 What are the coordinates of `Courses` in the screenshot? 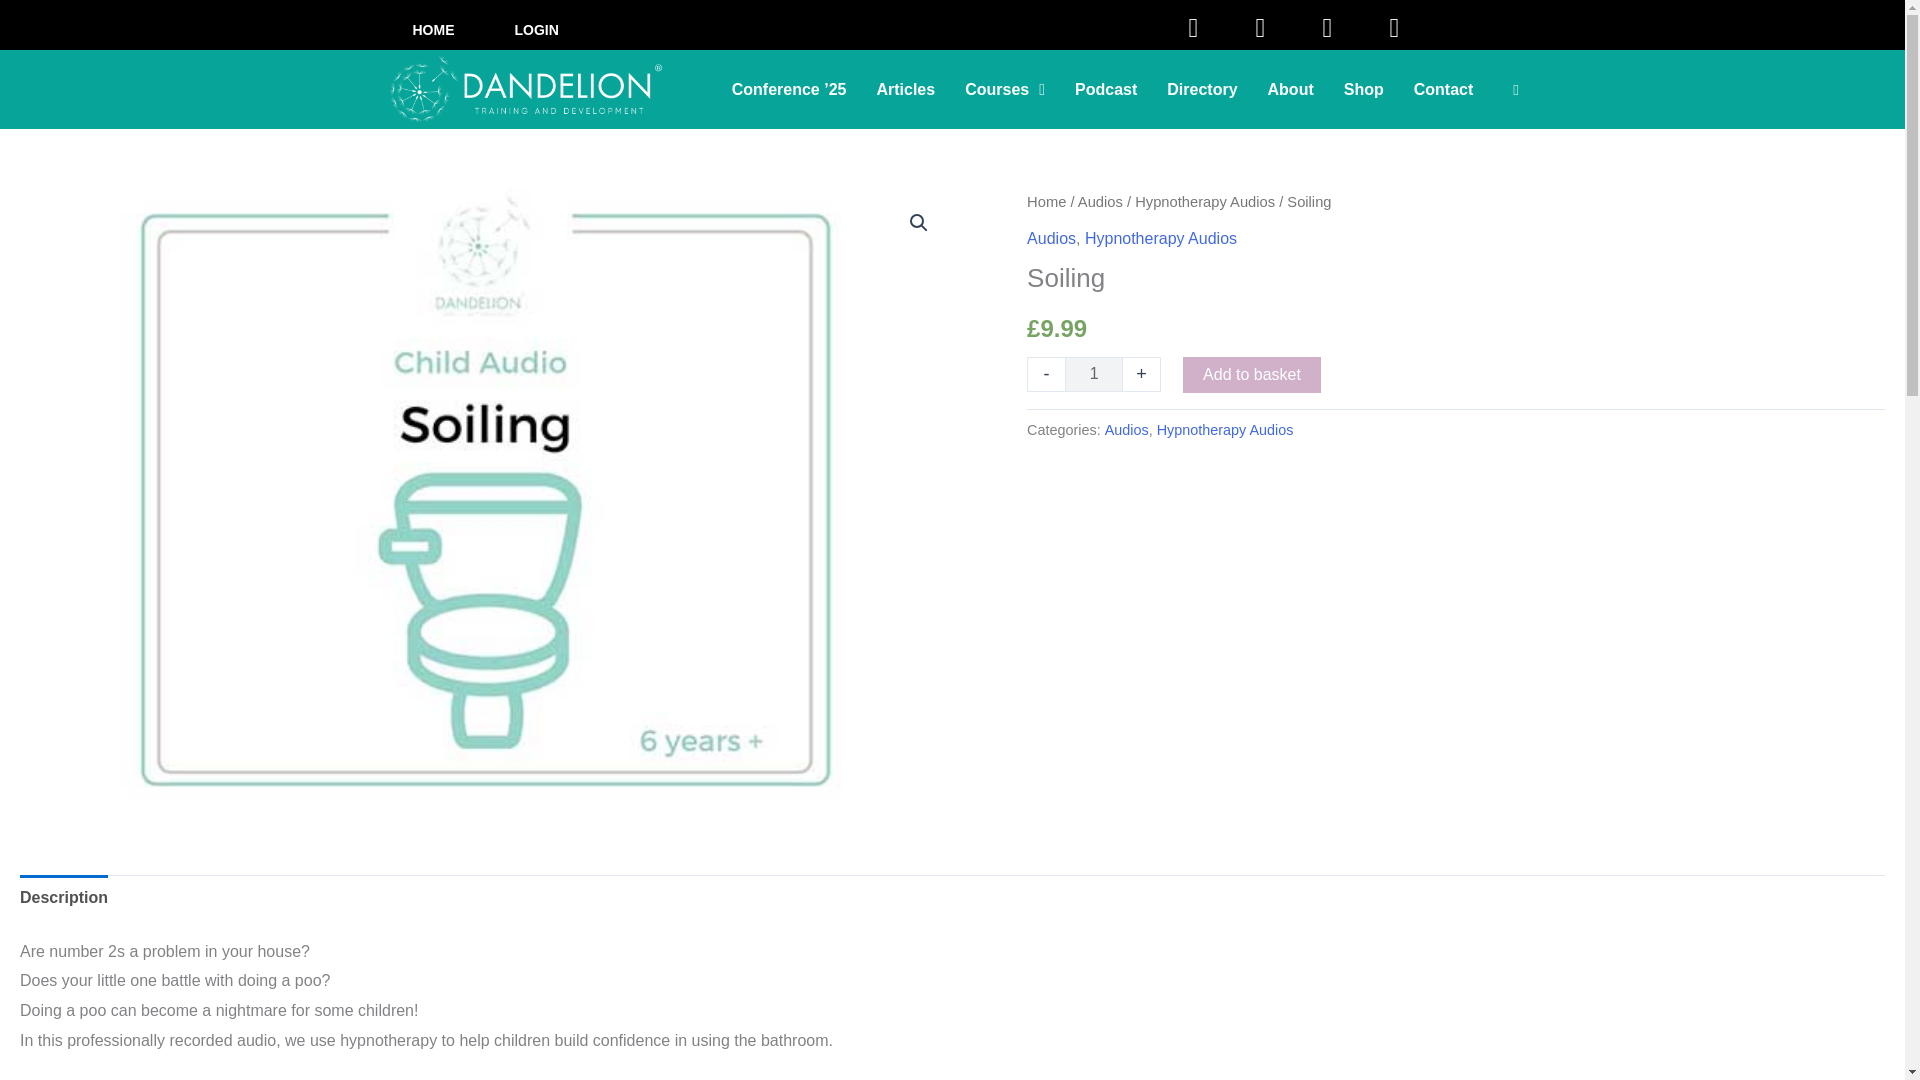 It's located at (1004, 90).